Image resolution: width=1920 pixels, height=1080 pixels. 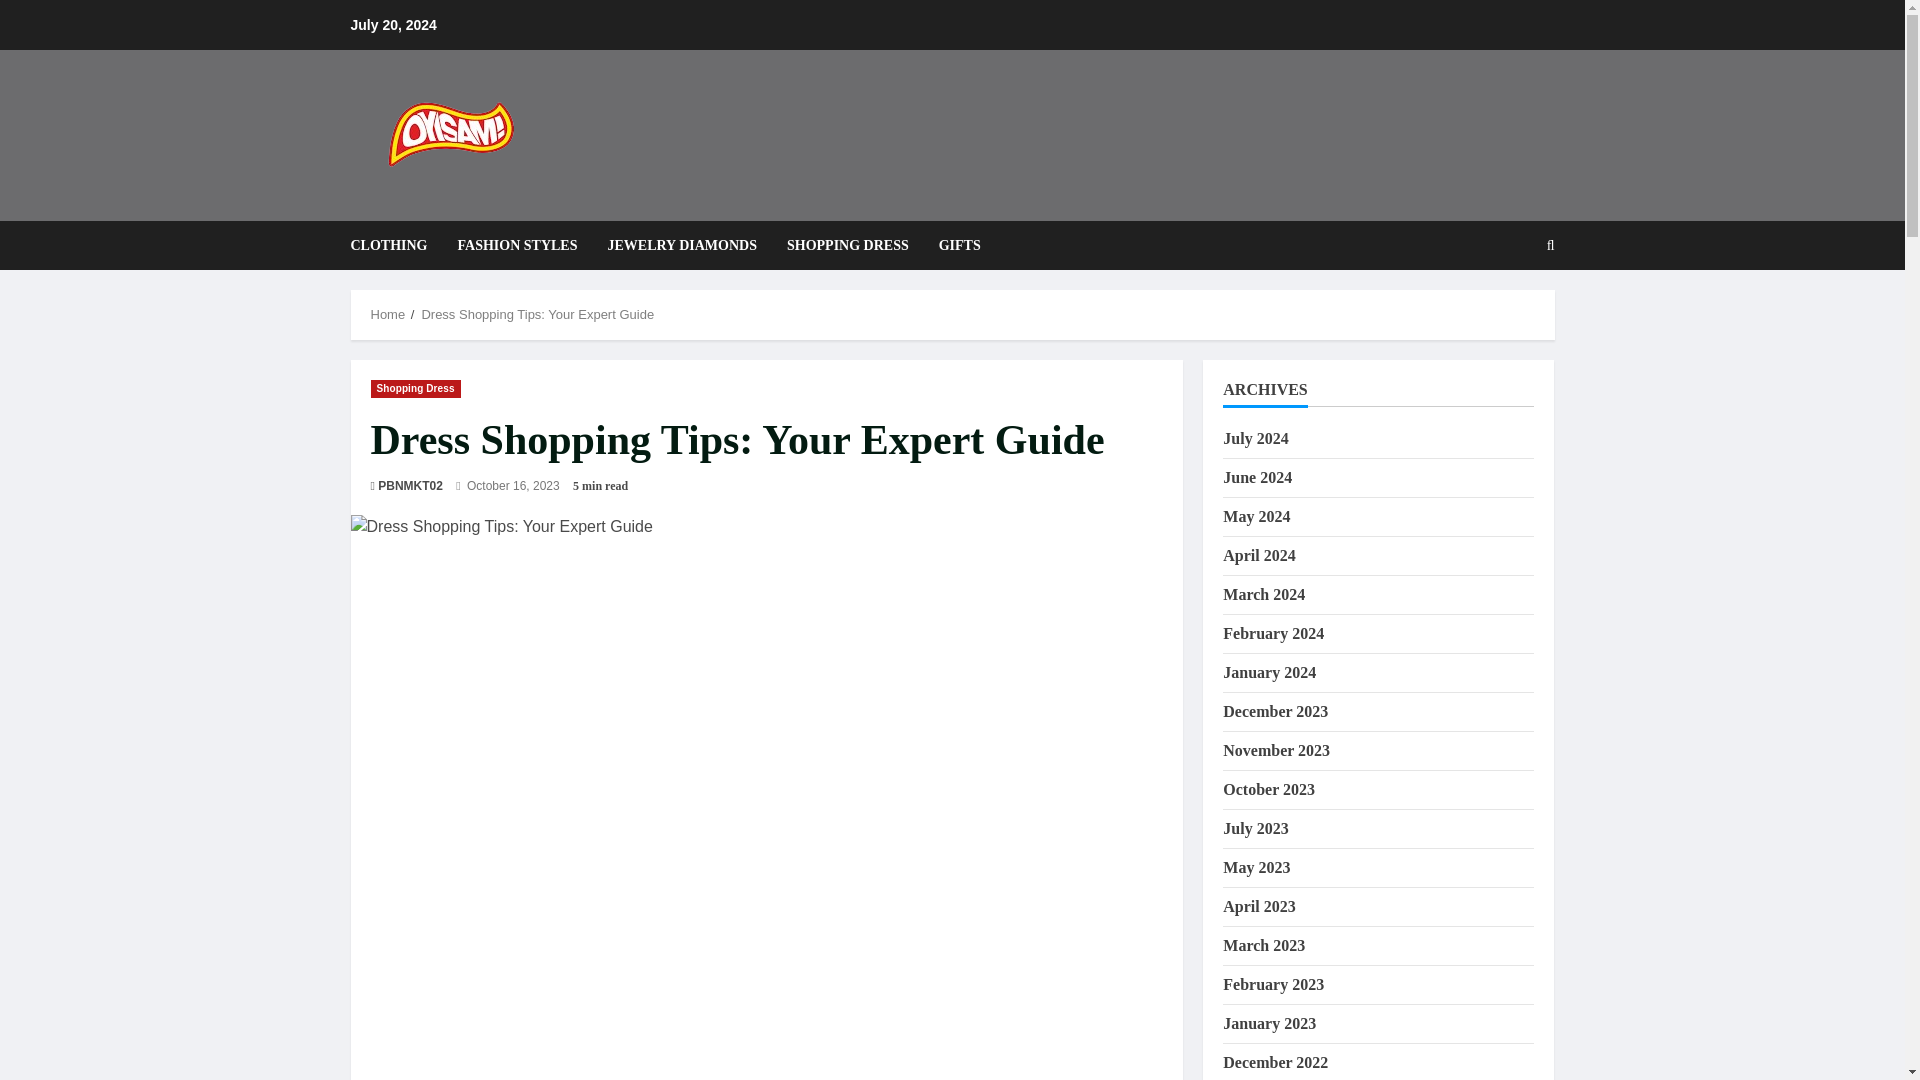 What do you see at coordinates (1502, 313) in the screenshot?
I see `Search` at bounding box center [1502, 313].